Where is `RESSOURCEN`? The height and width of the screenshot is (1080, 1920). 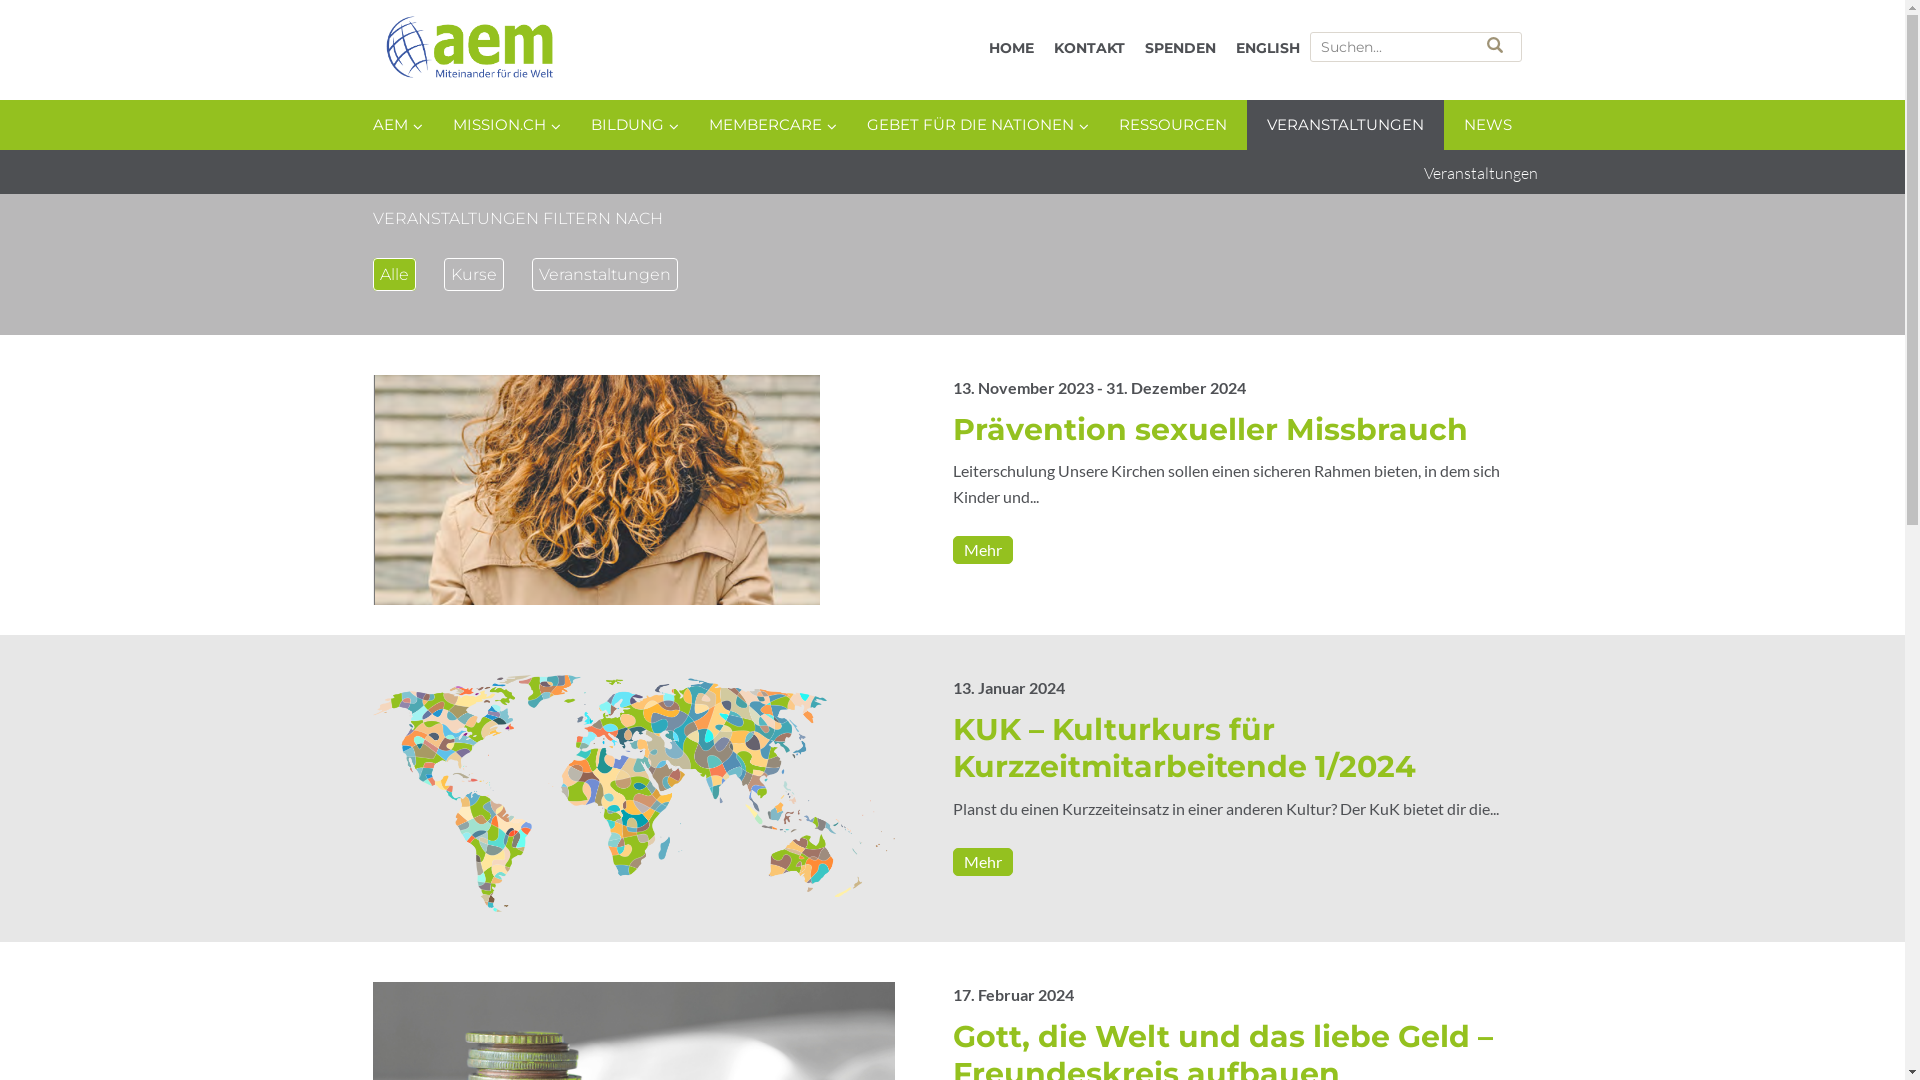
RESSOURCEN is located at coordinates (1172, 125).